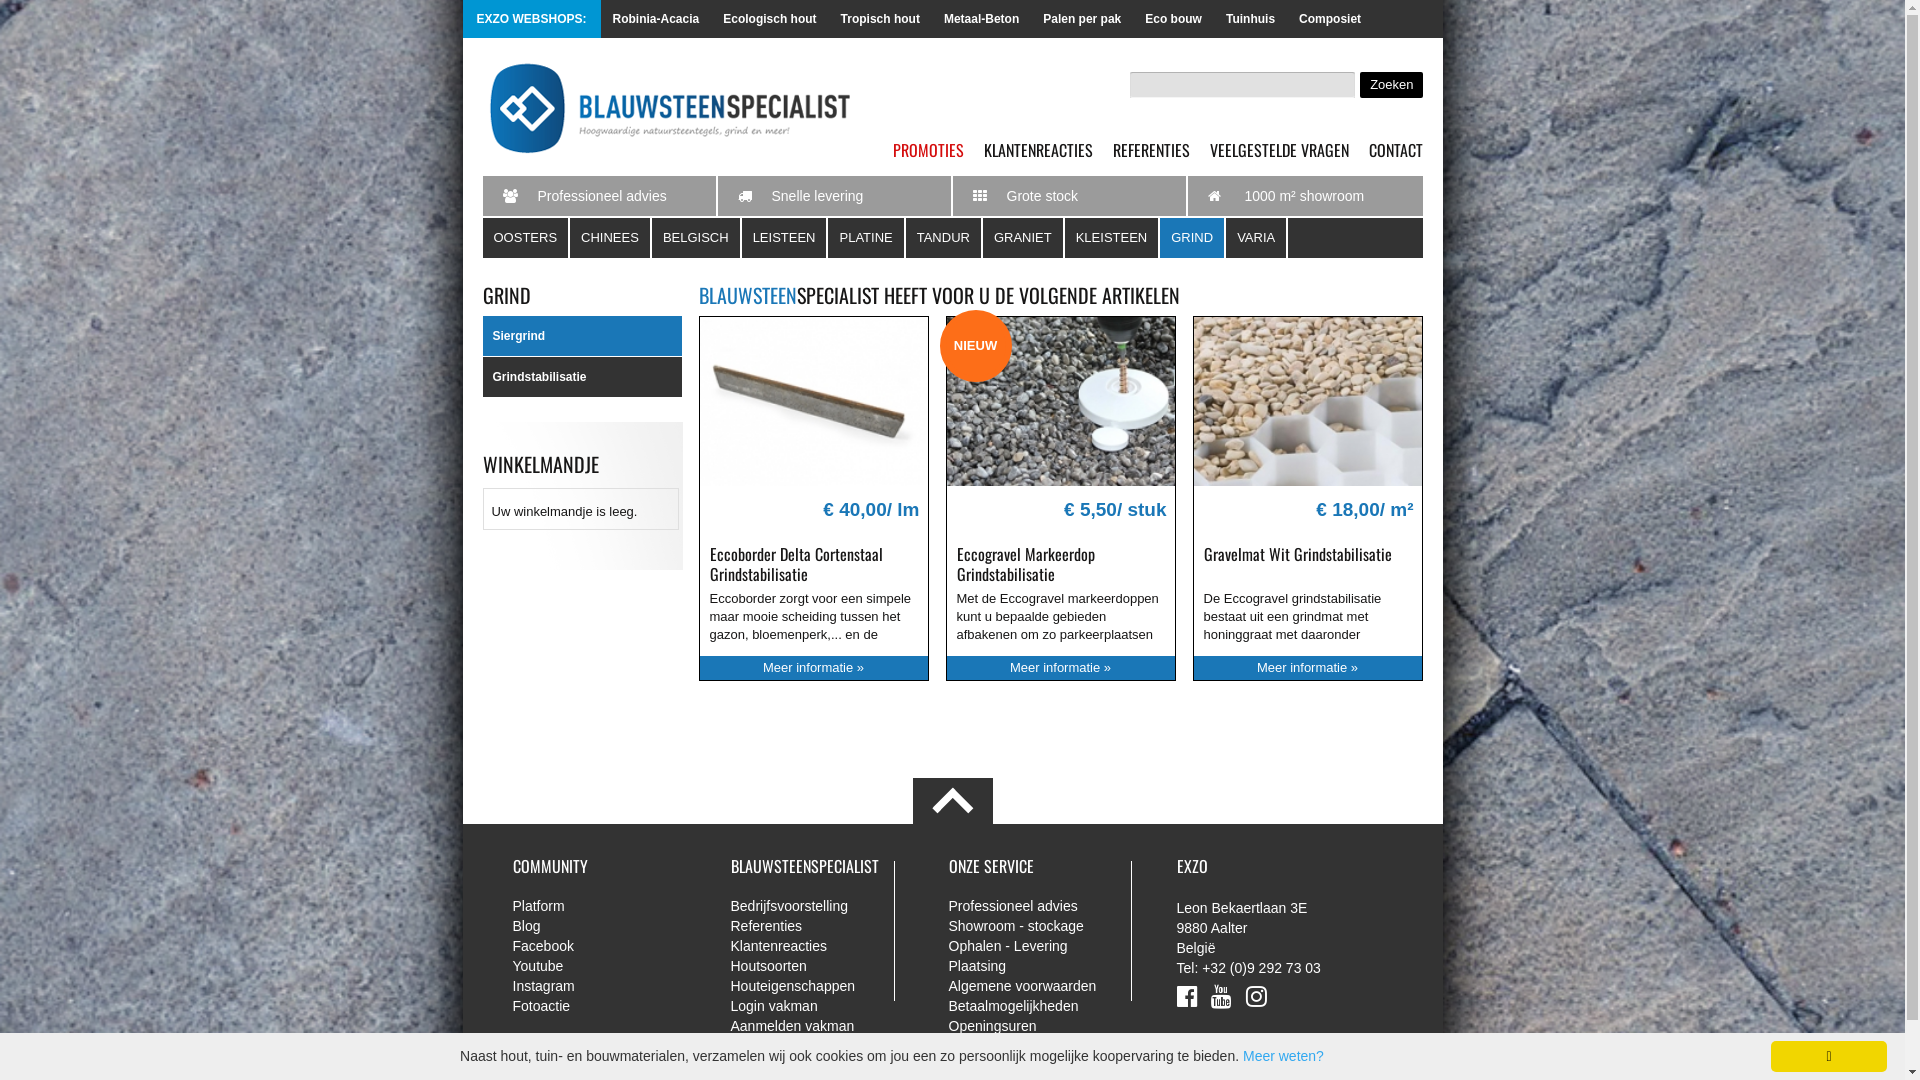 This screenshot has height=1080, width=1920. I want to click on KLANTENREACTIES, so click(1038, 150).